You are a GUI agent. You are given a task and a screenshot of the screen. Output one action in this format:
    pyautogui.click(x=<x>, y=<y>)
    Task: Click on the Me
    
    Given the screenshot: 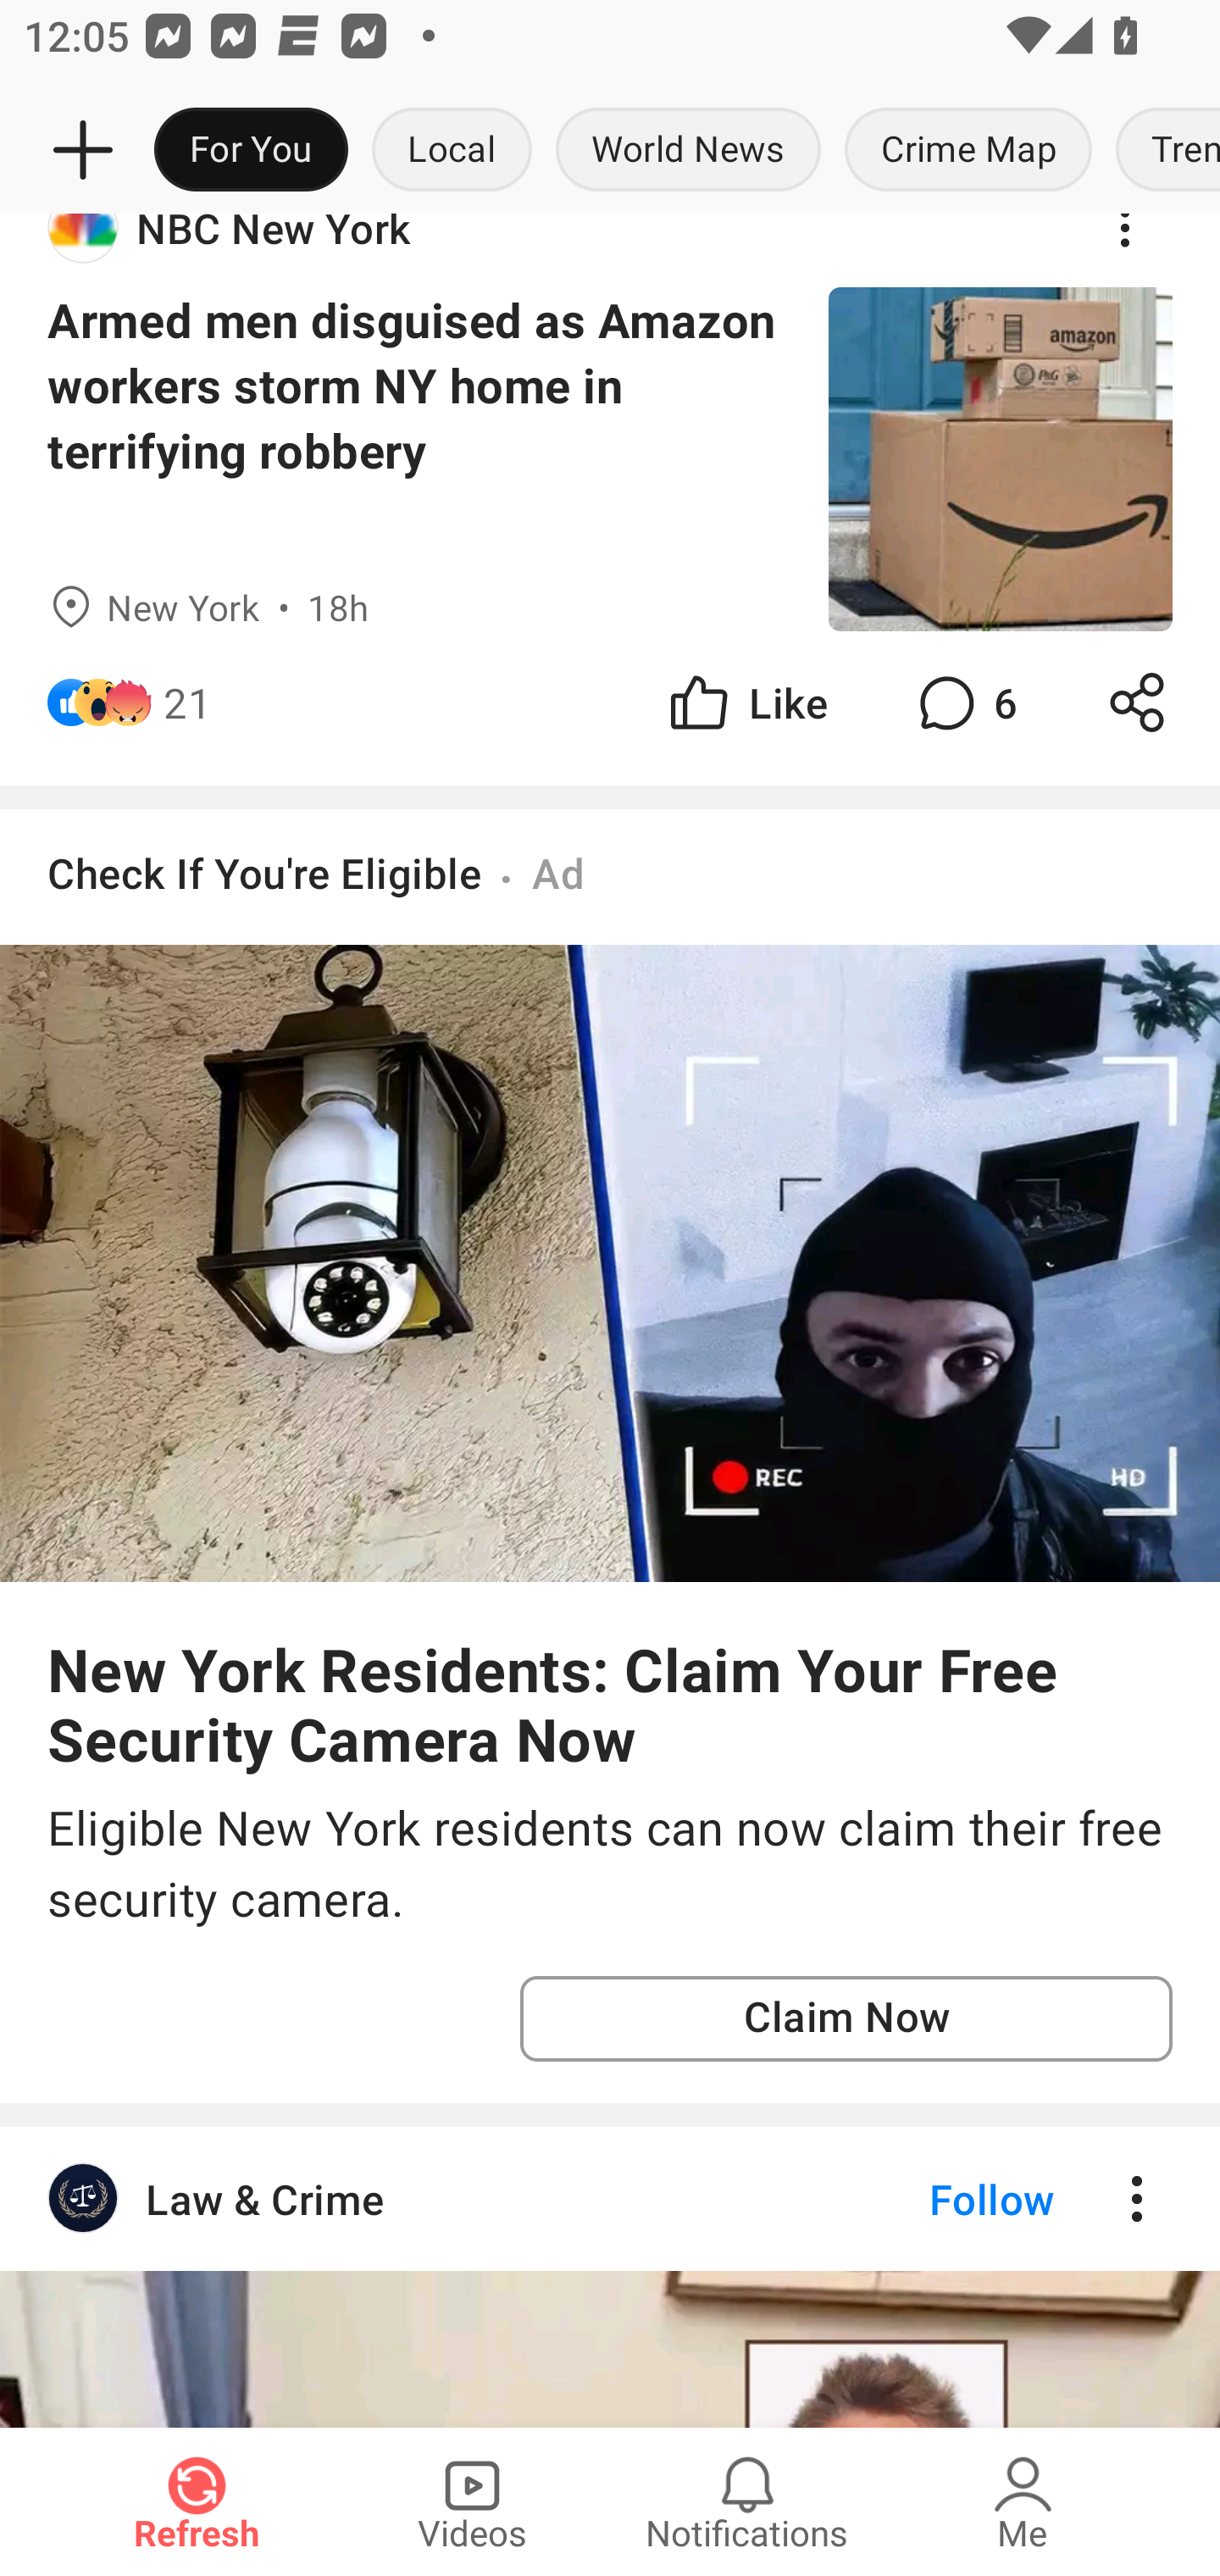 What is the action you would take?
    pyautogui.click(x=1023, y=2501)
    